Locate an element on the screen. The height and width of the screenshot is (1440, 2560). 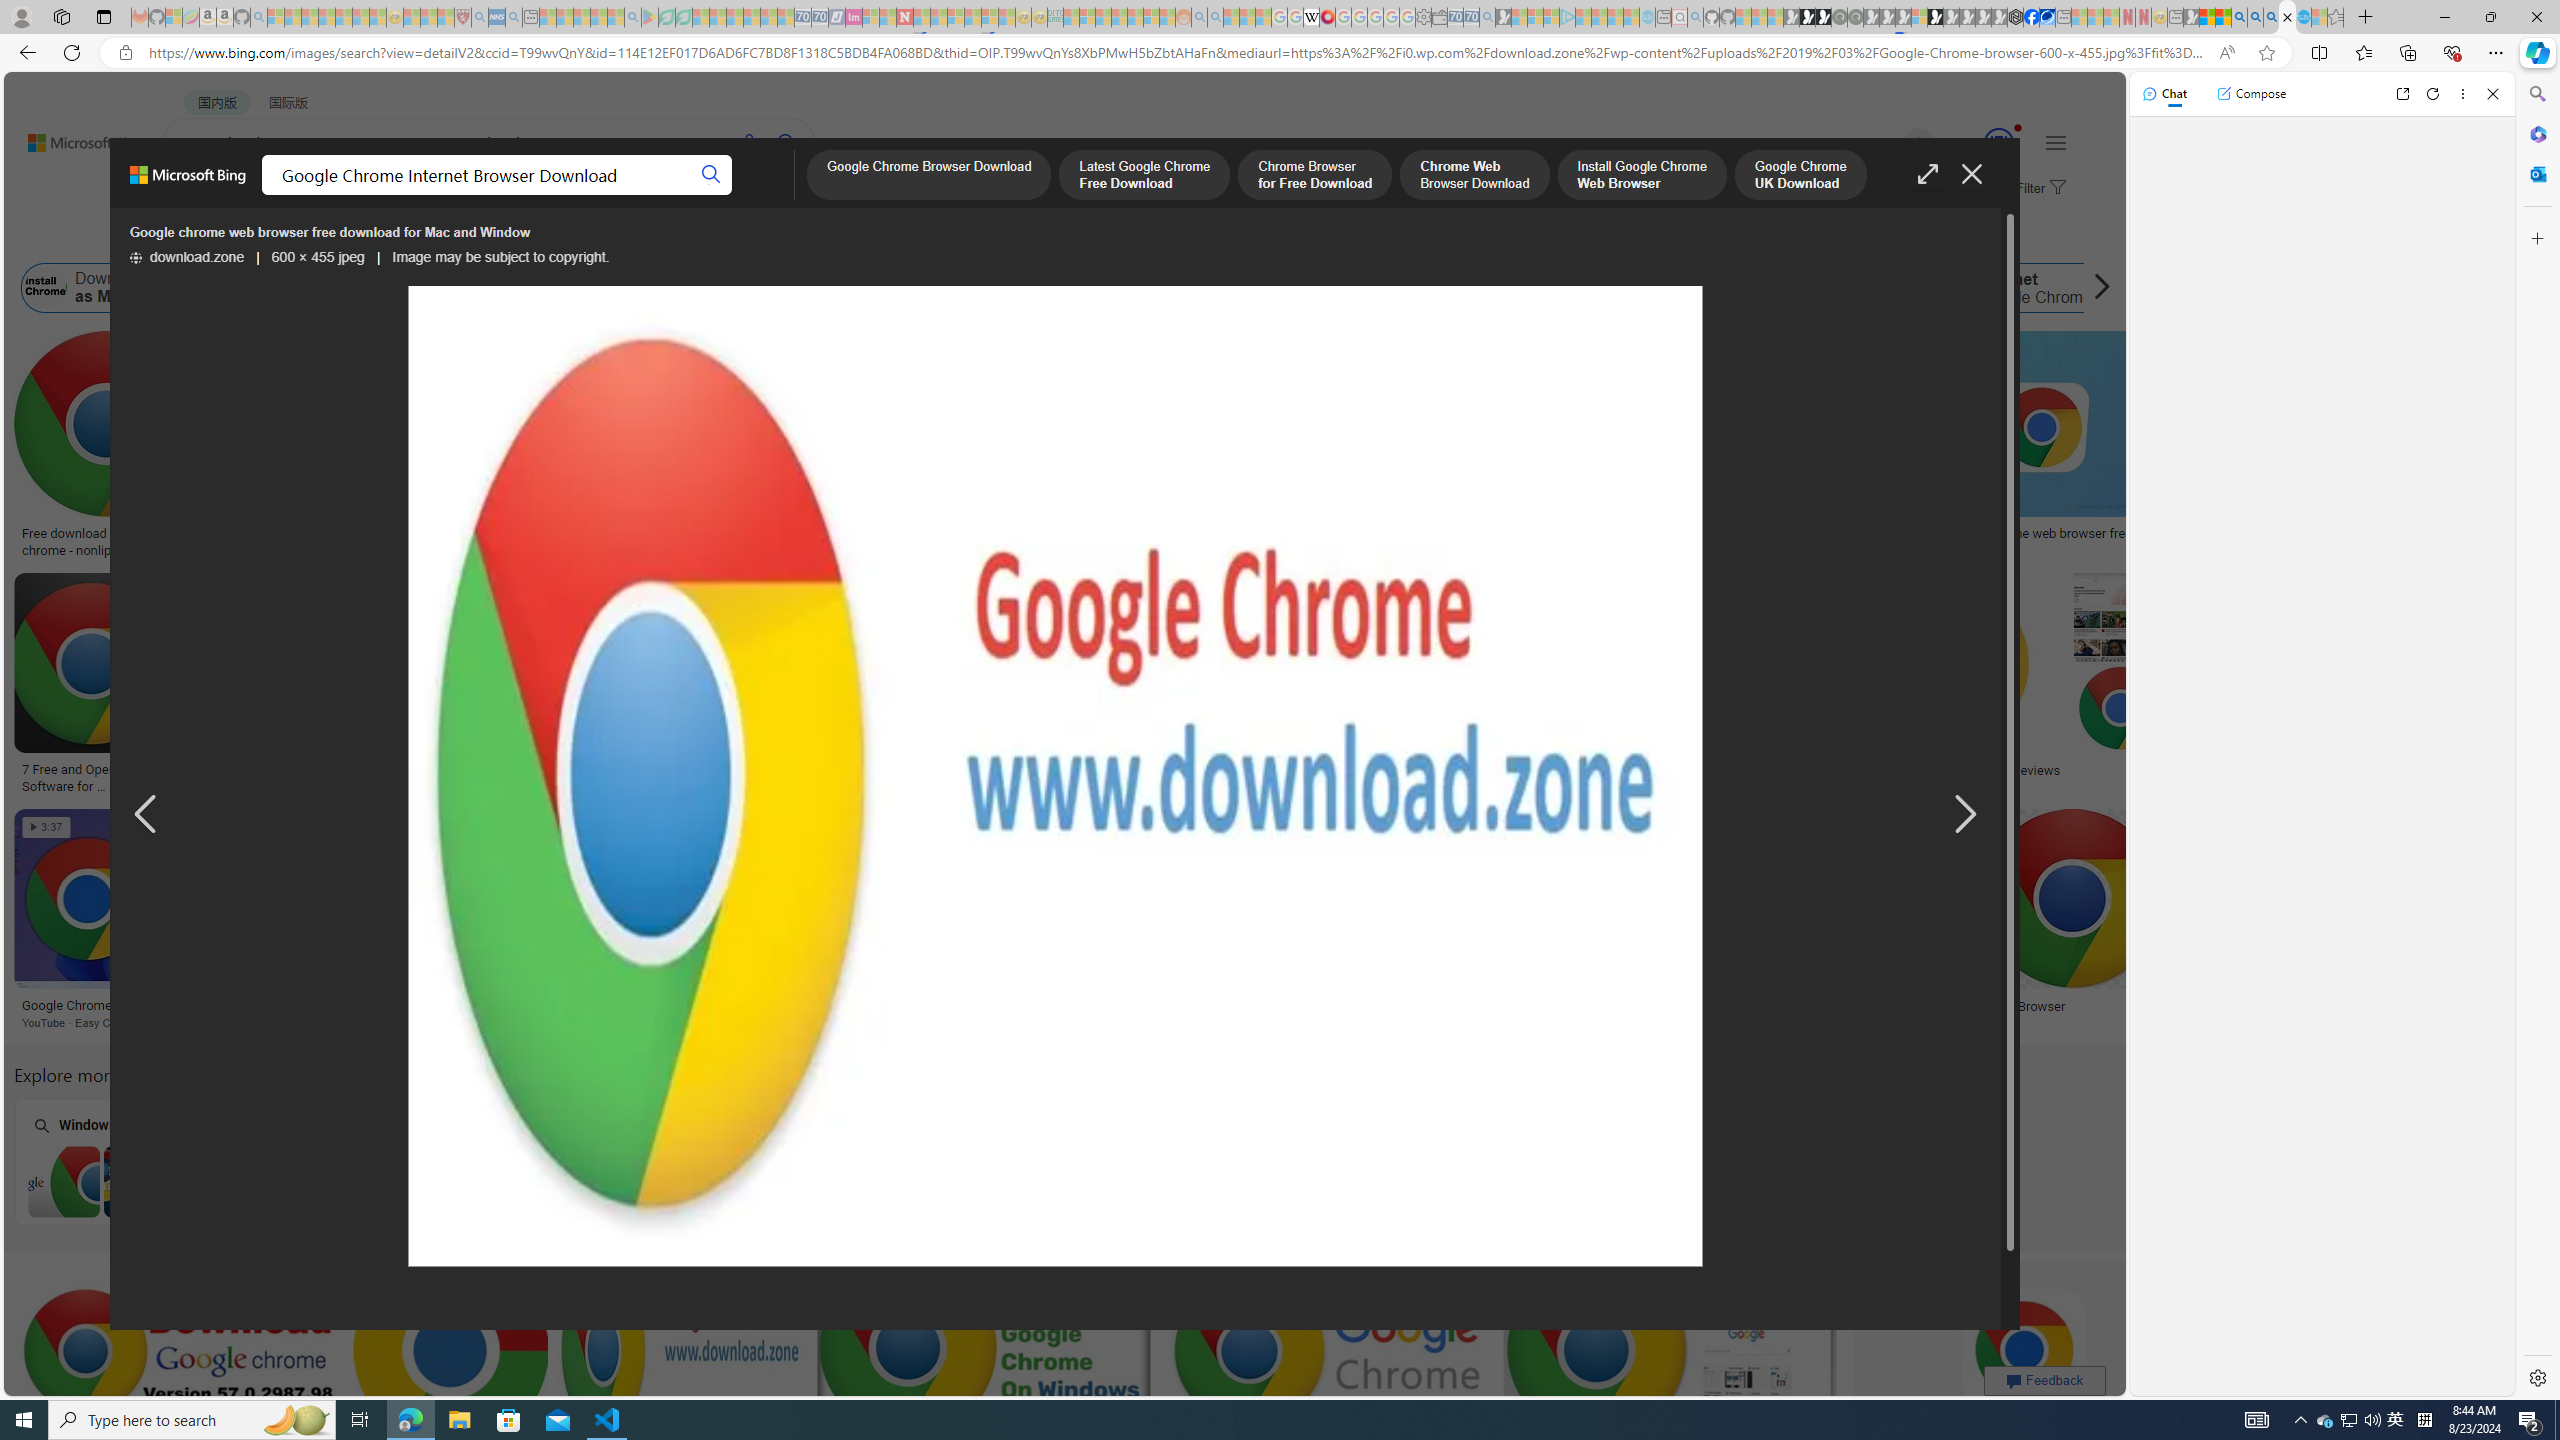
Filter is located at coordinates (2037, 189).